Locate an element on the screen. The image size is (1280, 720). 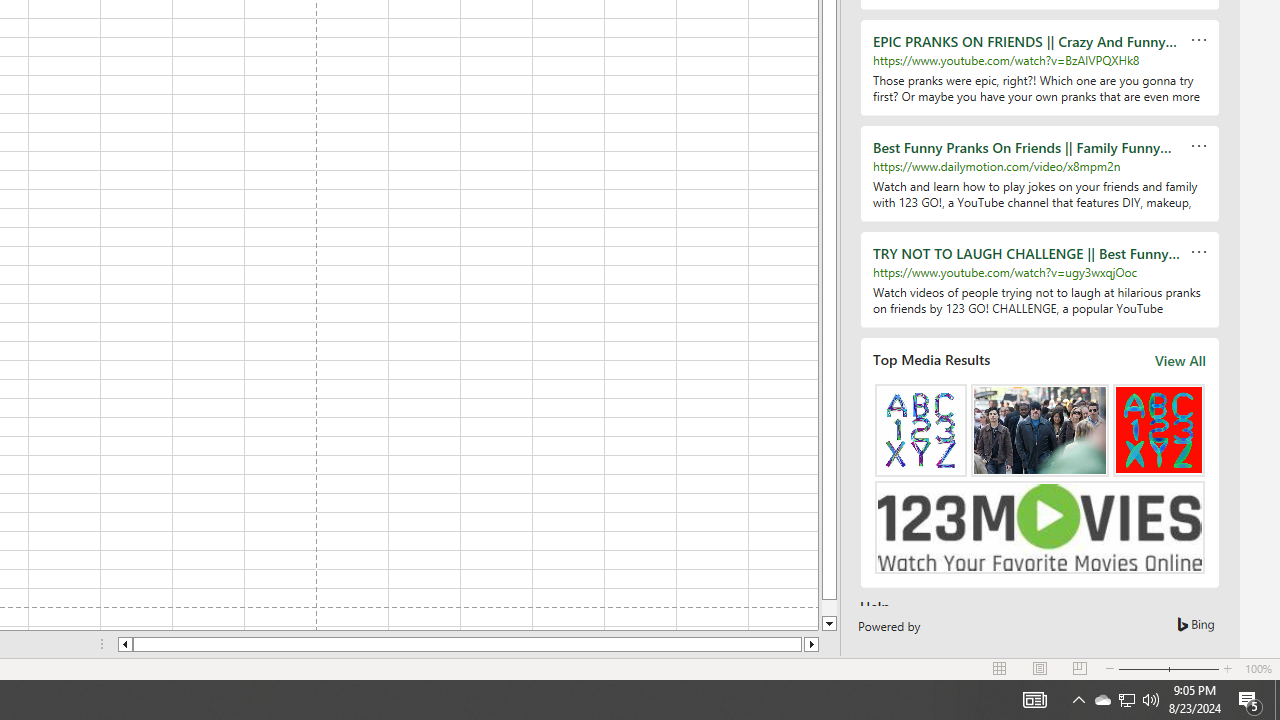
Zoom Out is located at coordinates (1142, 668).